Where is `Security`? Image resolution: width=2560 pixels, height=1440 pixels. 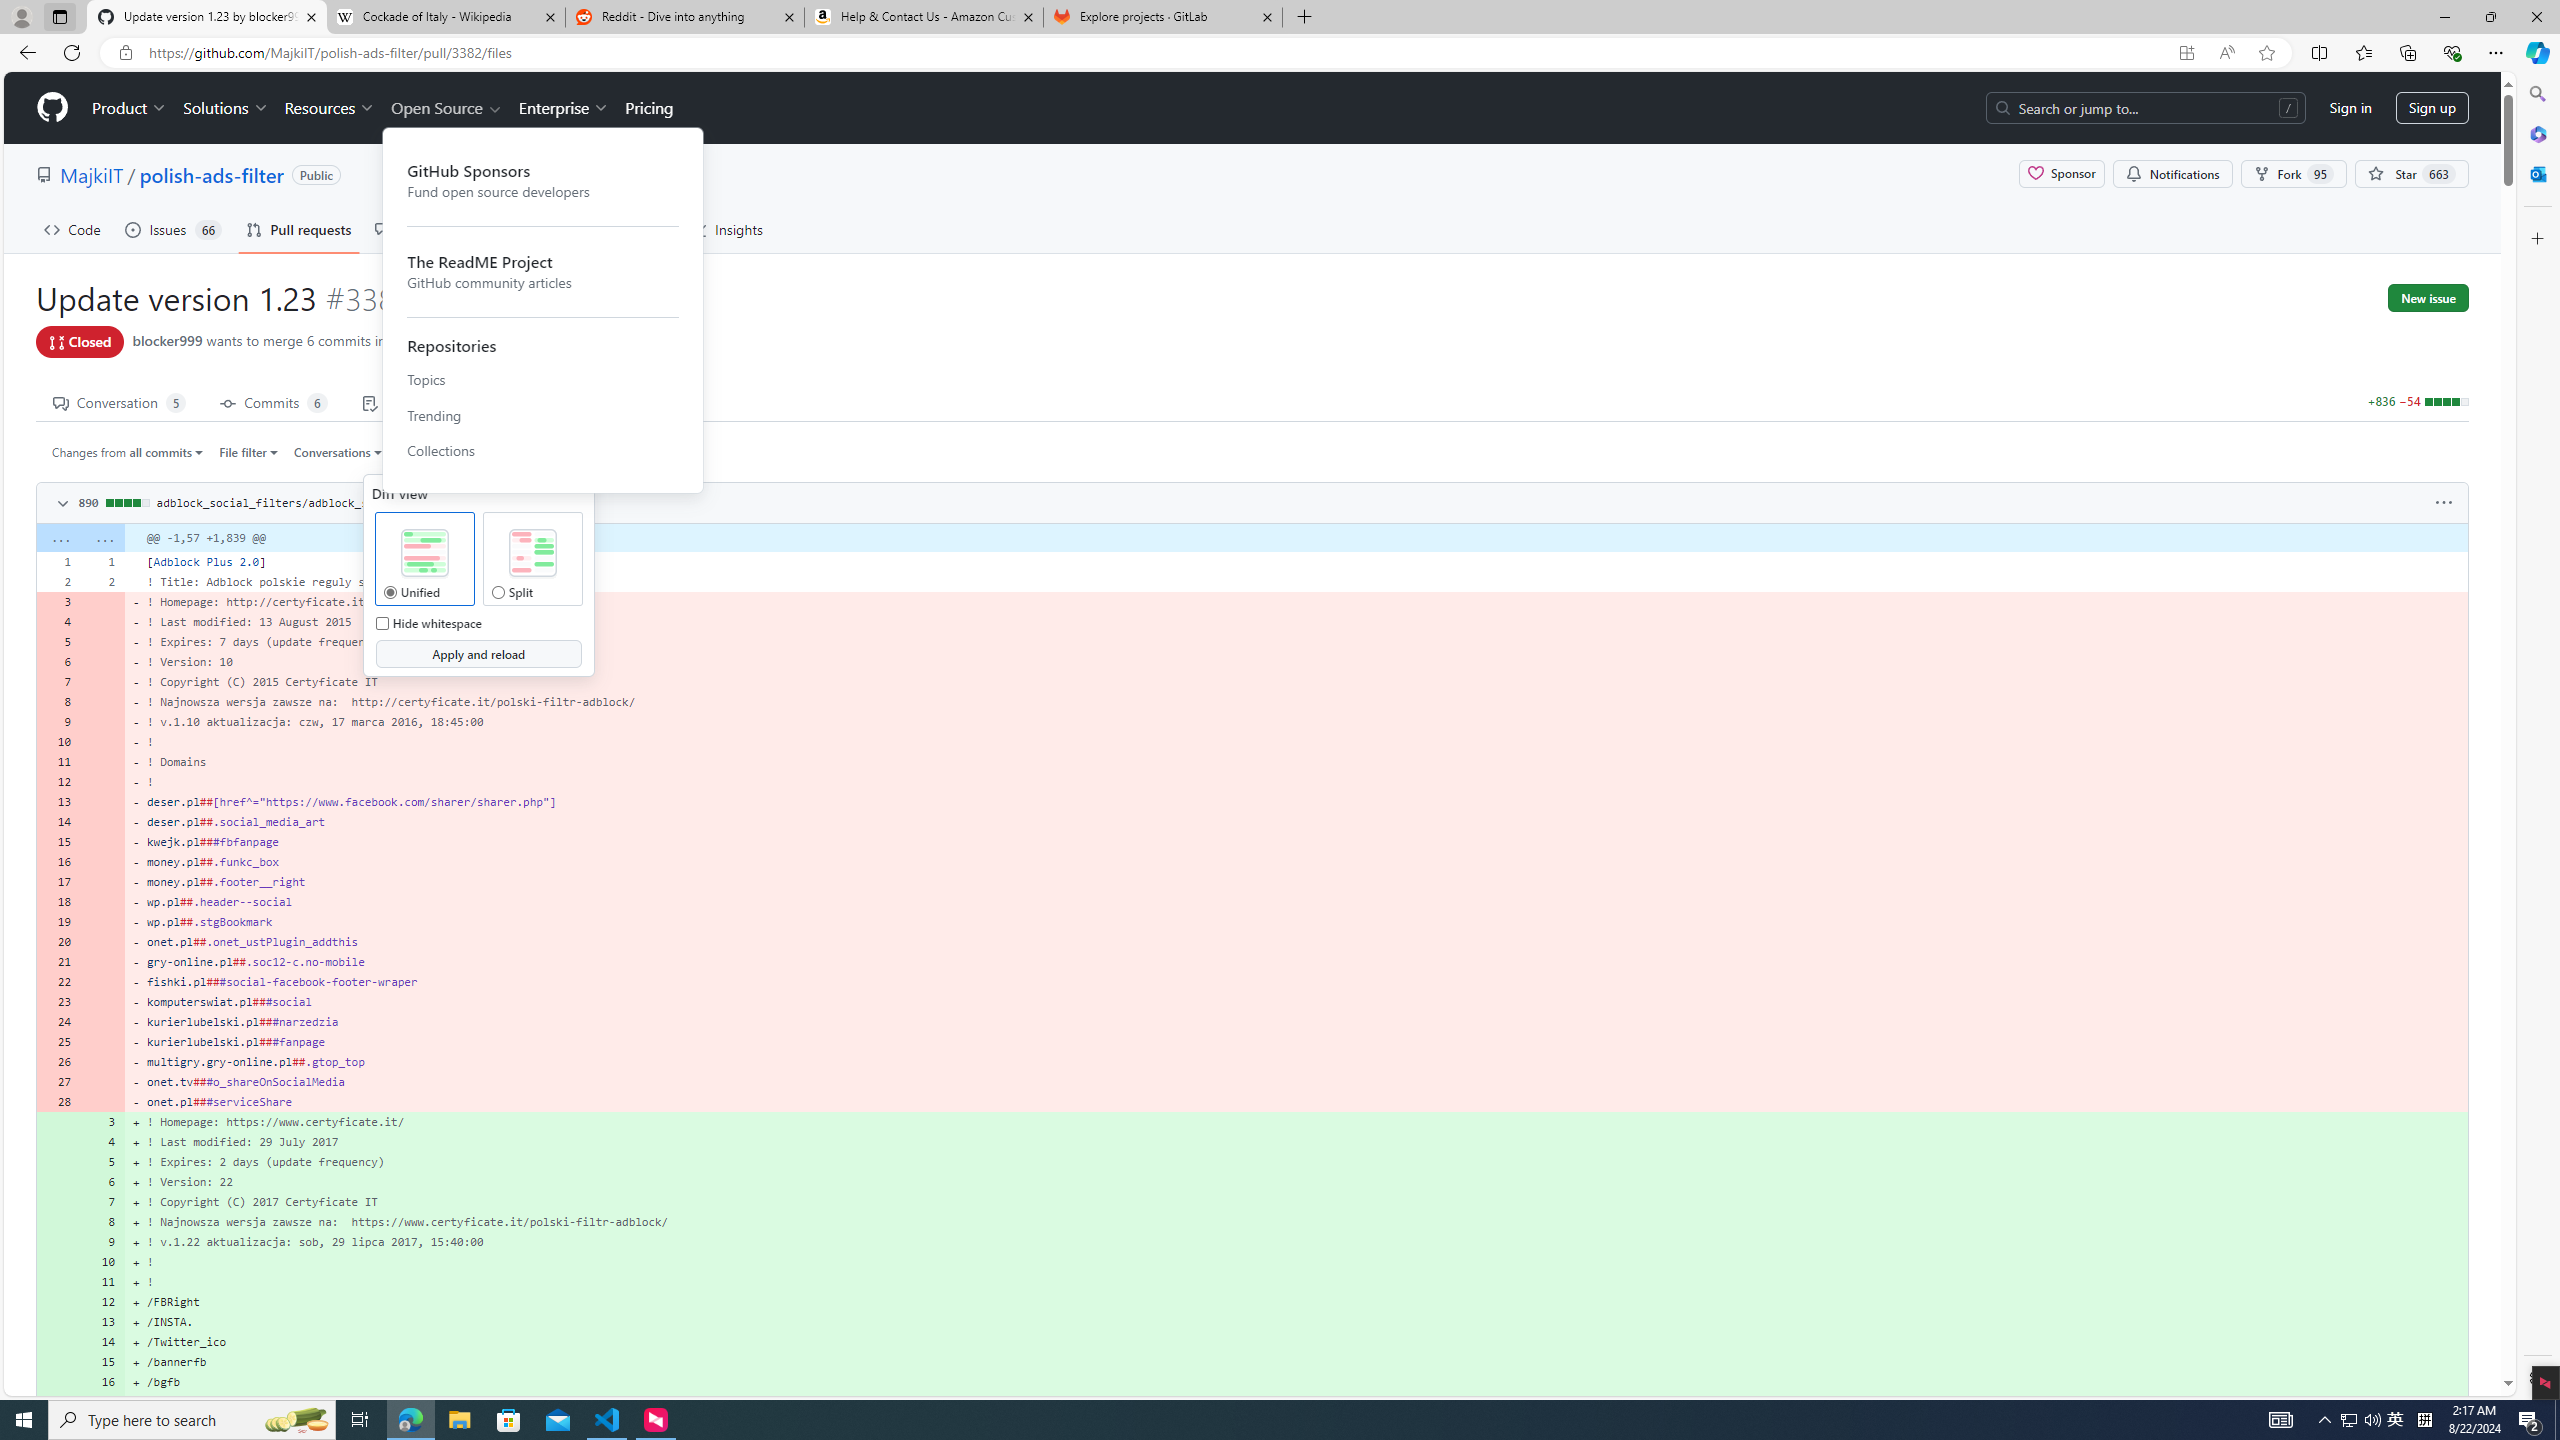
Security is located at coordinates (629, 229).